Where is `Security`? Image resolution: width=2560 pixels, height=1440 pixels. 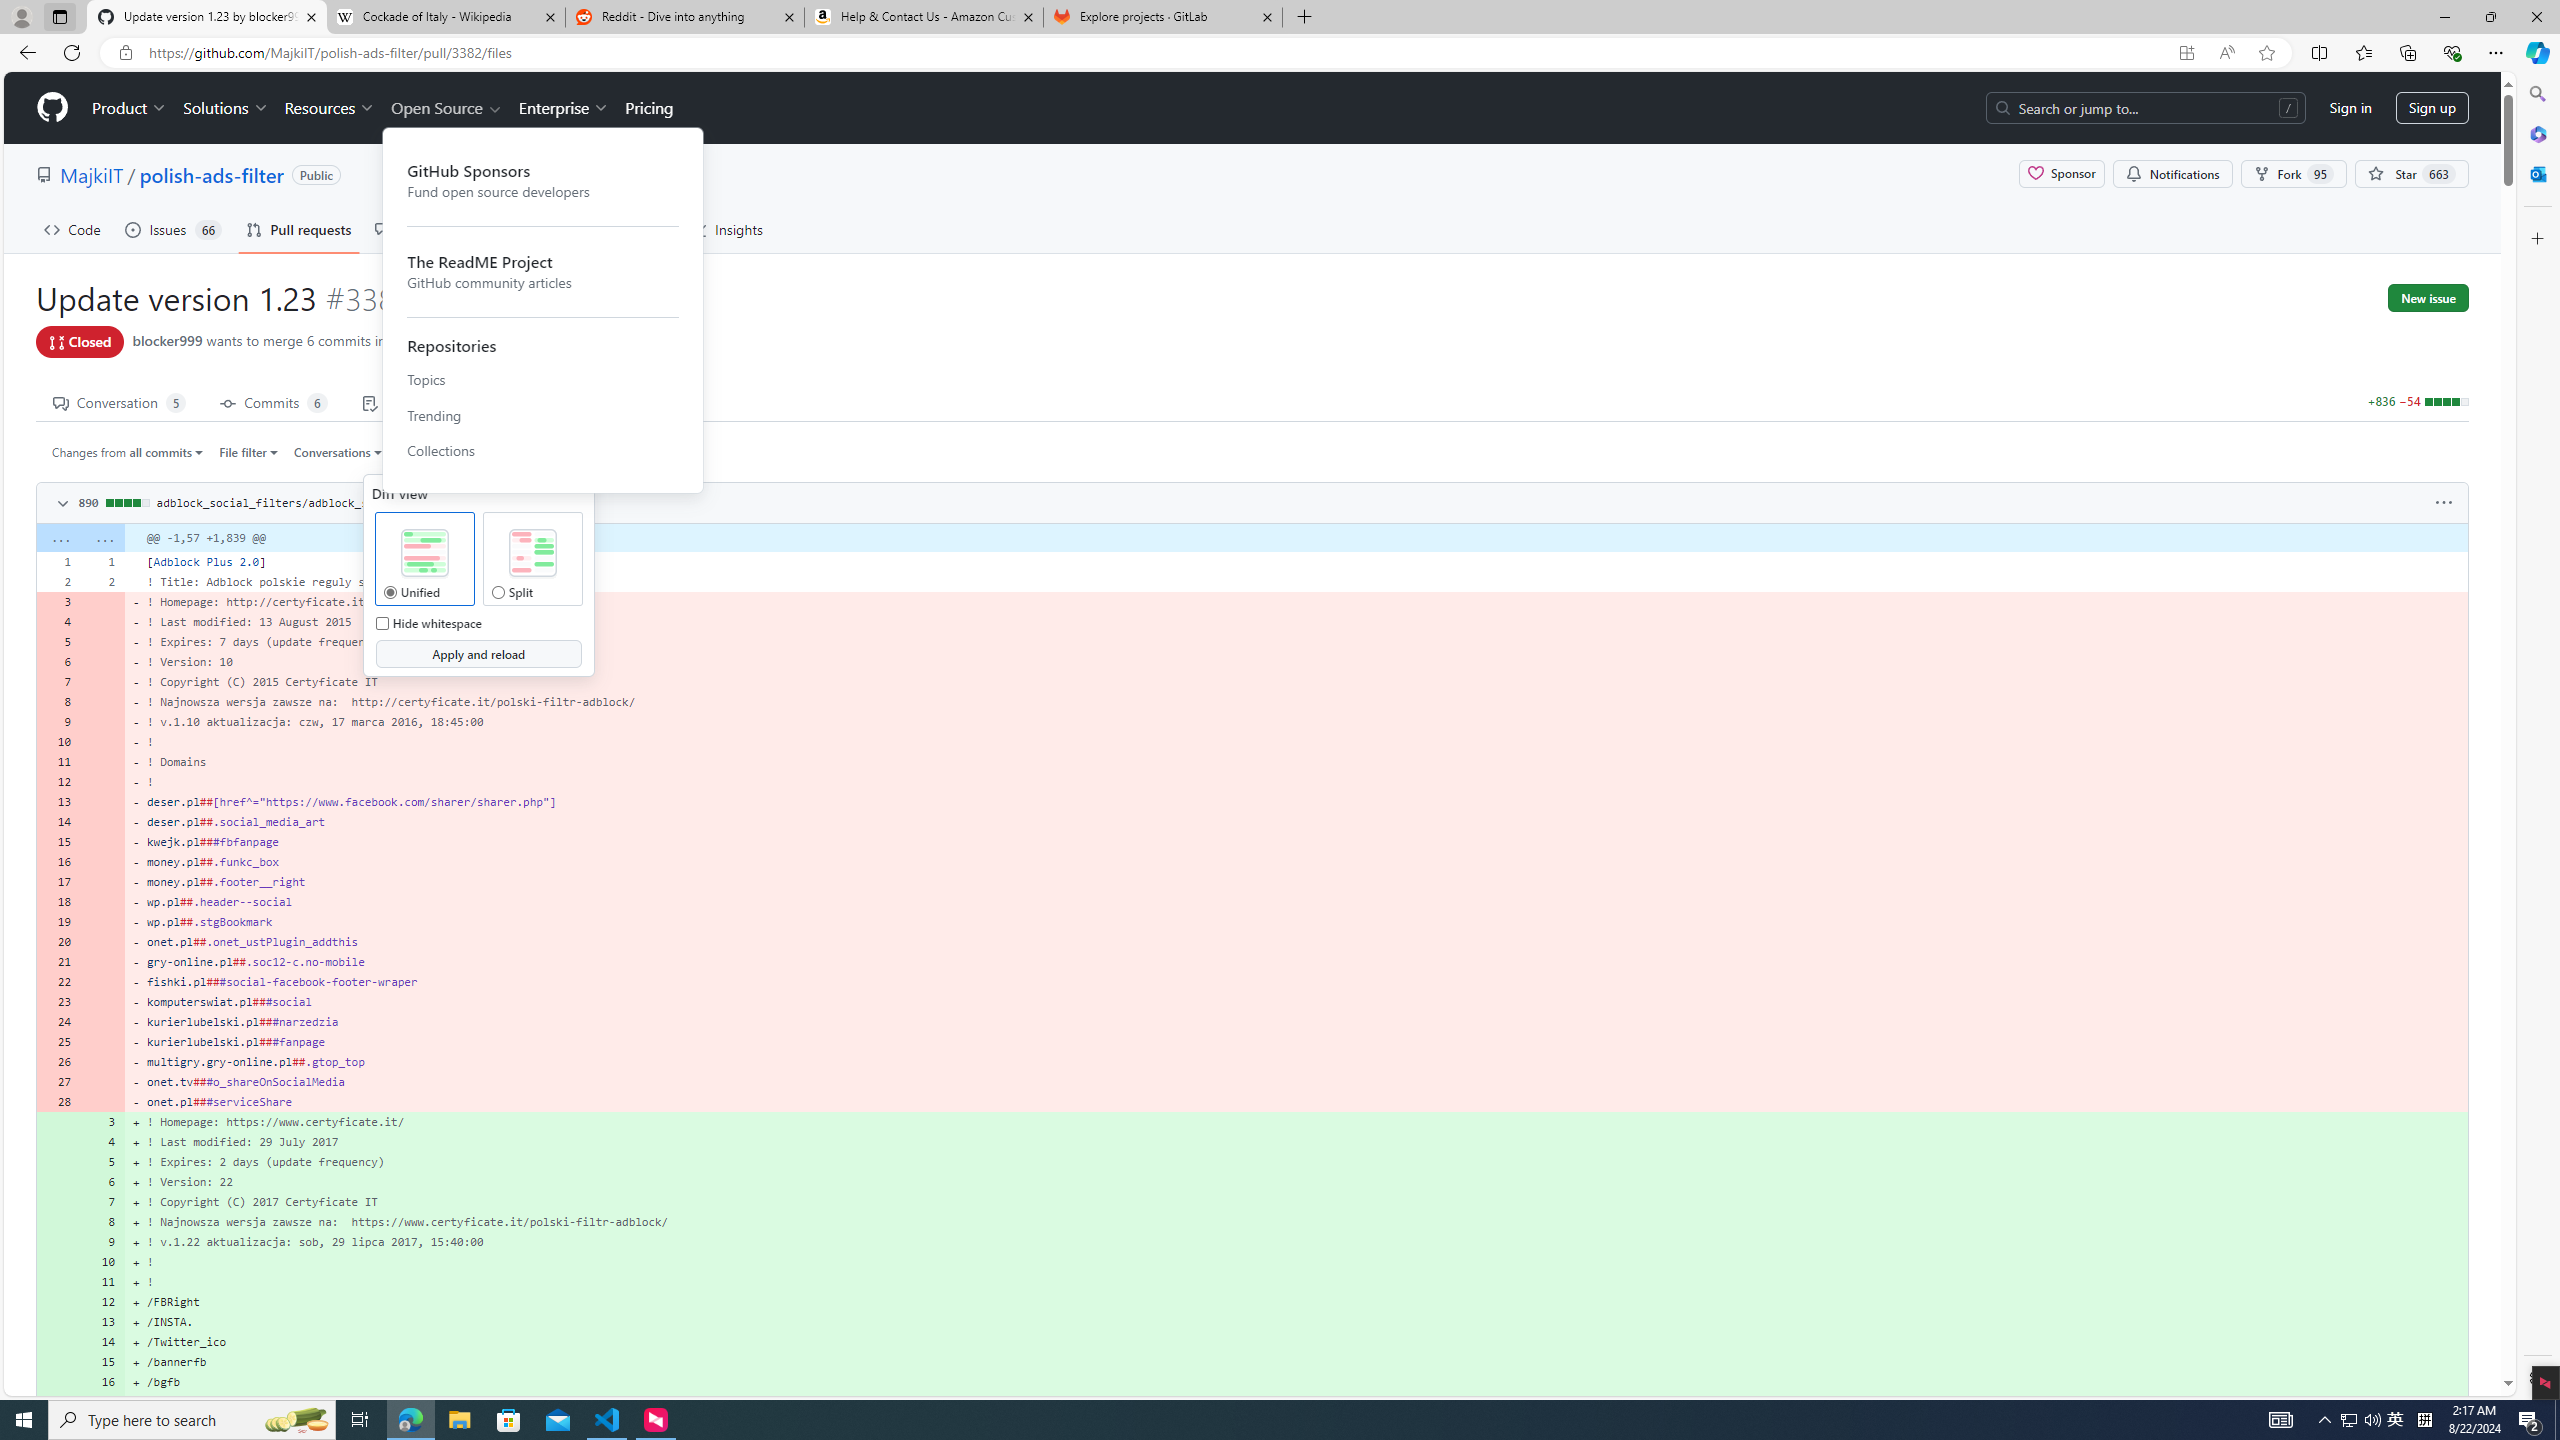
Security is located at coordinates (629, 229).